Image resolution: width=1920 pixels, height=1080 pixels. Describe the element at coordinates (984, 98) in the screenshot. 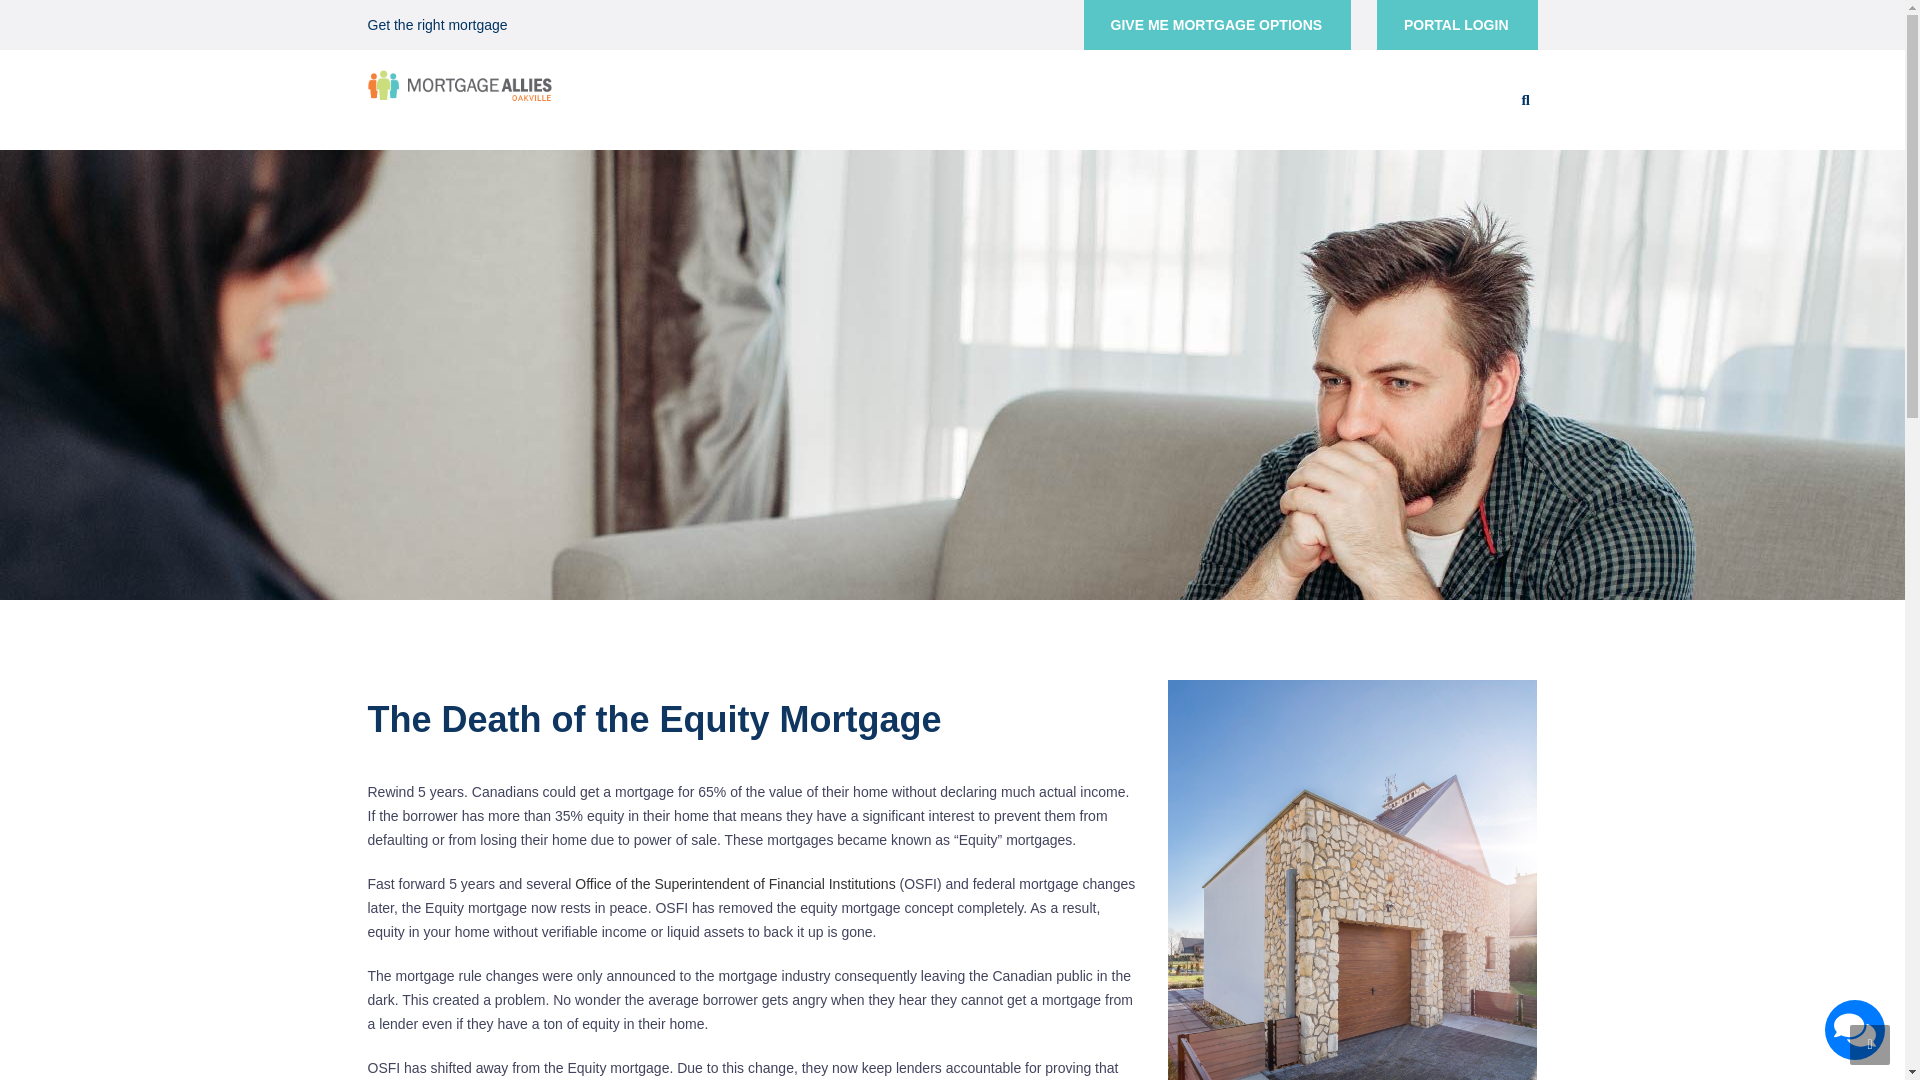

I see `Resources` at that location.